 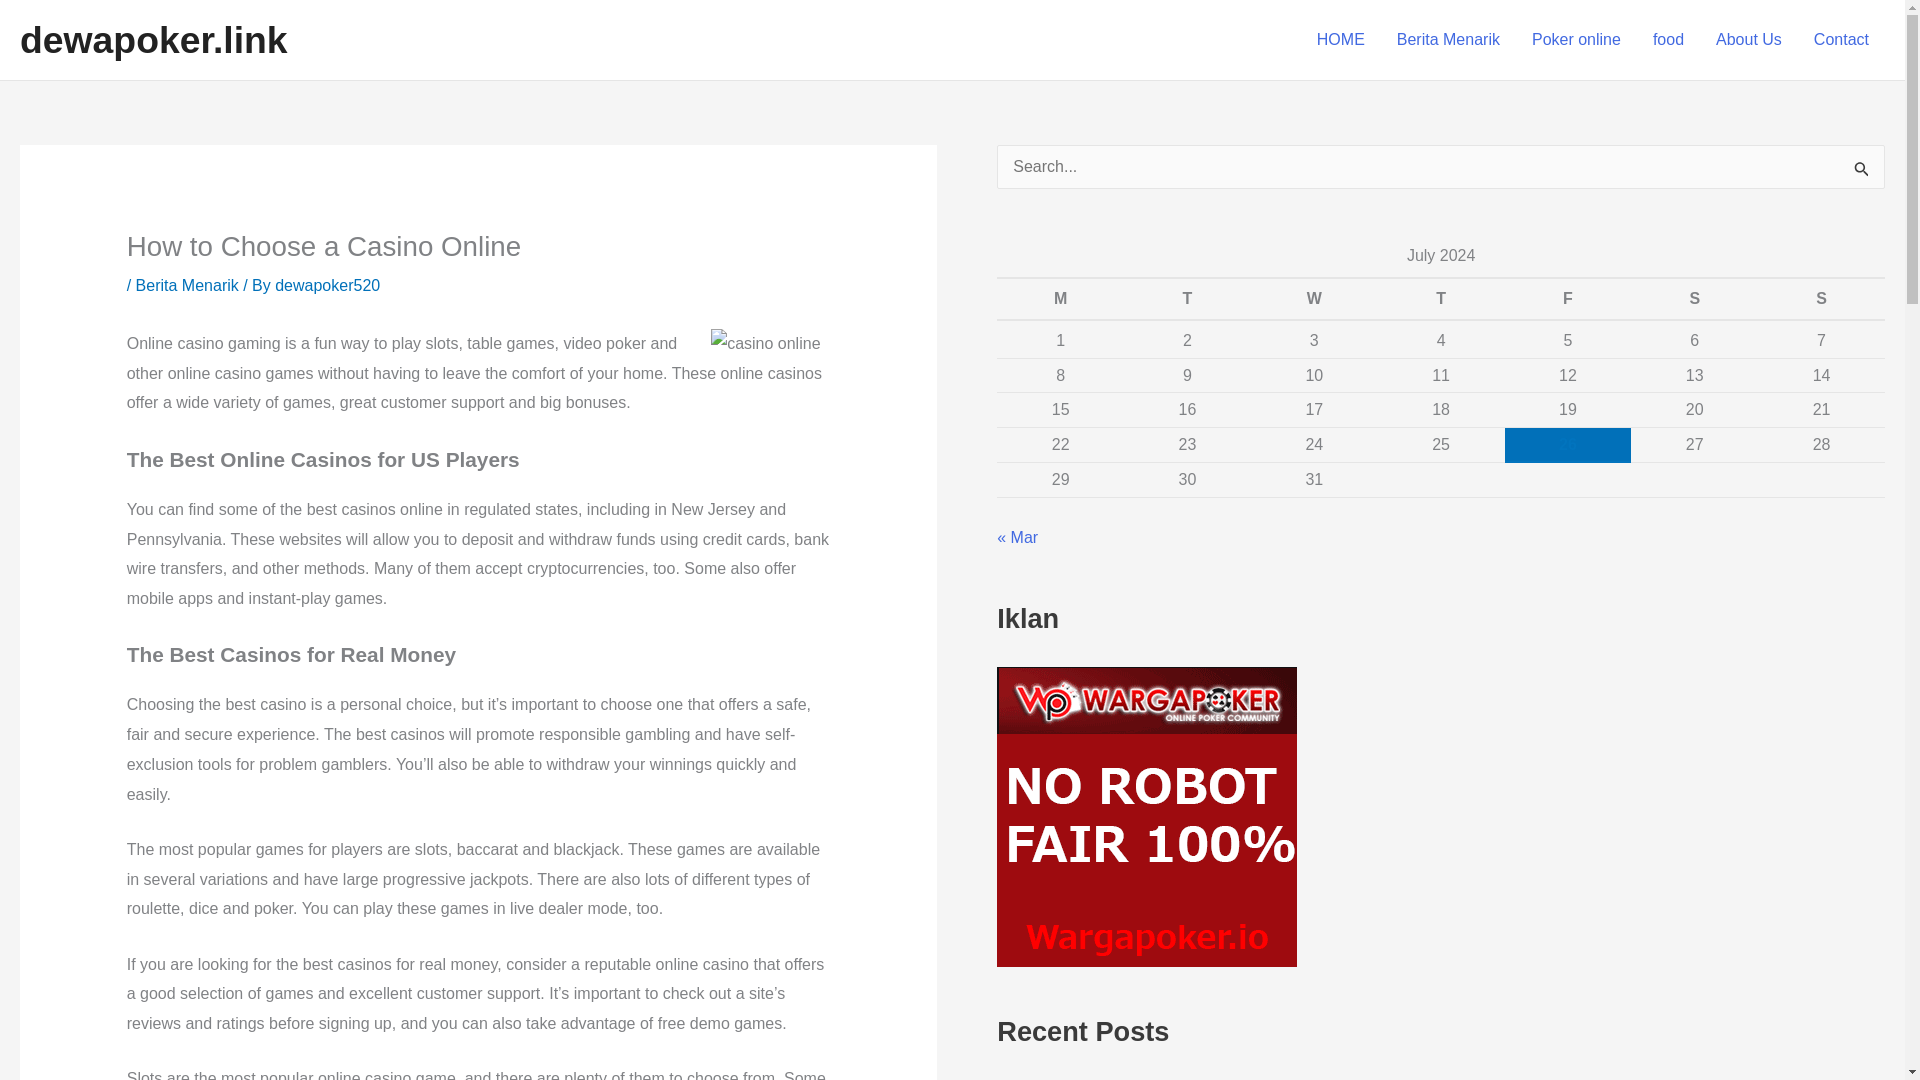 I want to click on wargapoker, so click(x=1146, y=816).